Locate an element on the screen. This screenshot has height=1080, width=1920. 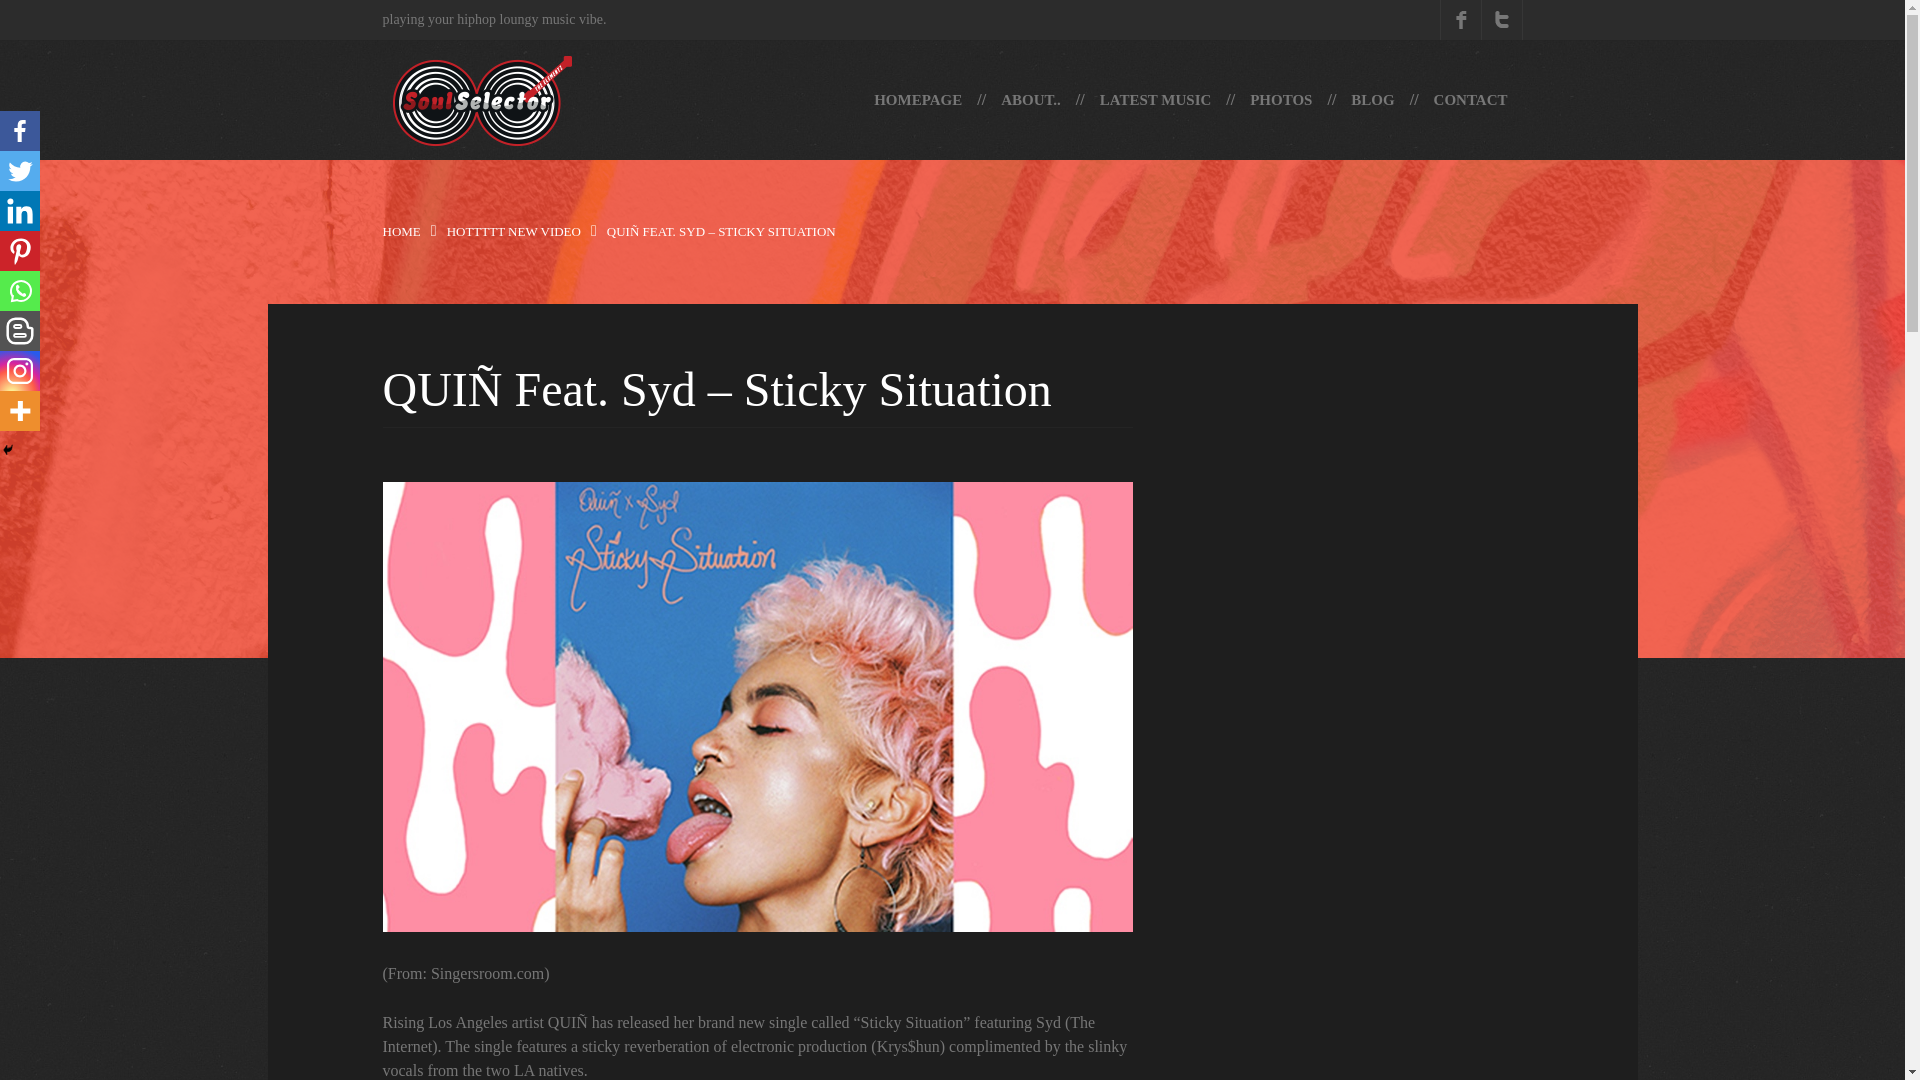
Blogger Post is located at coordinates (20, 331).